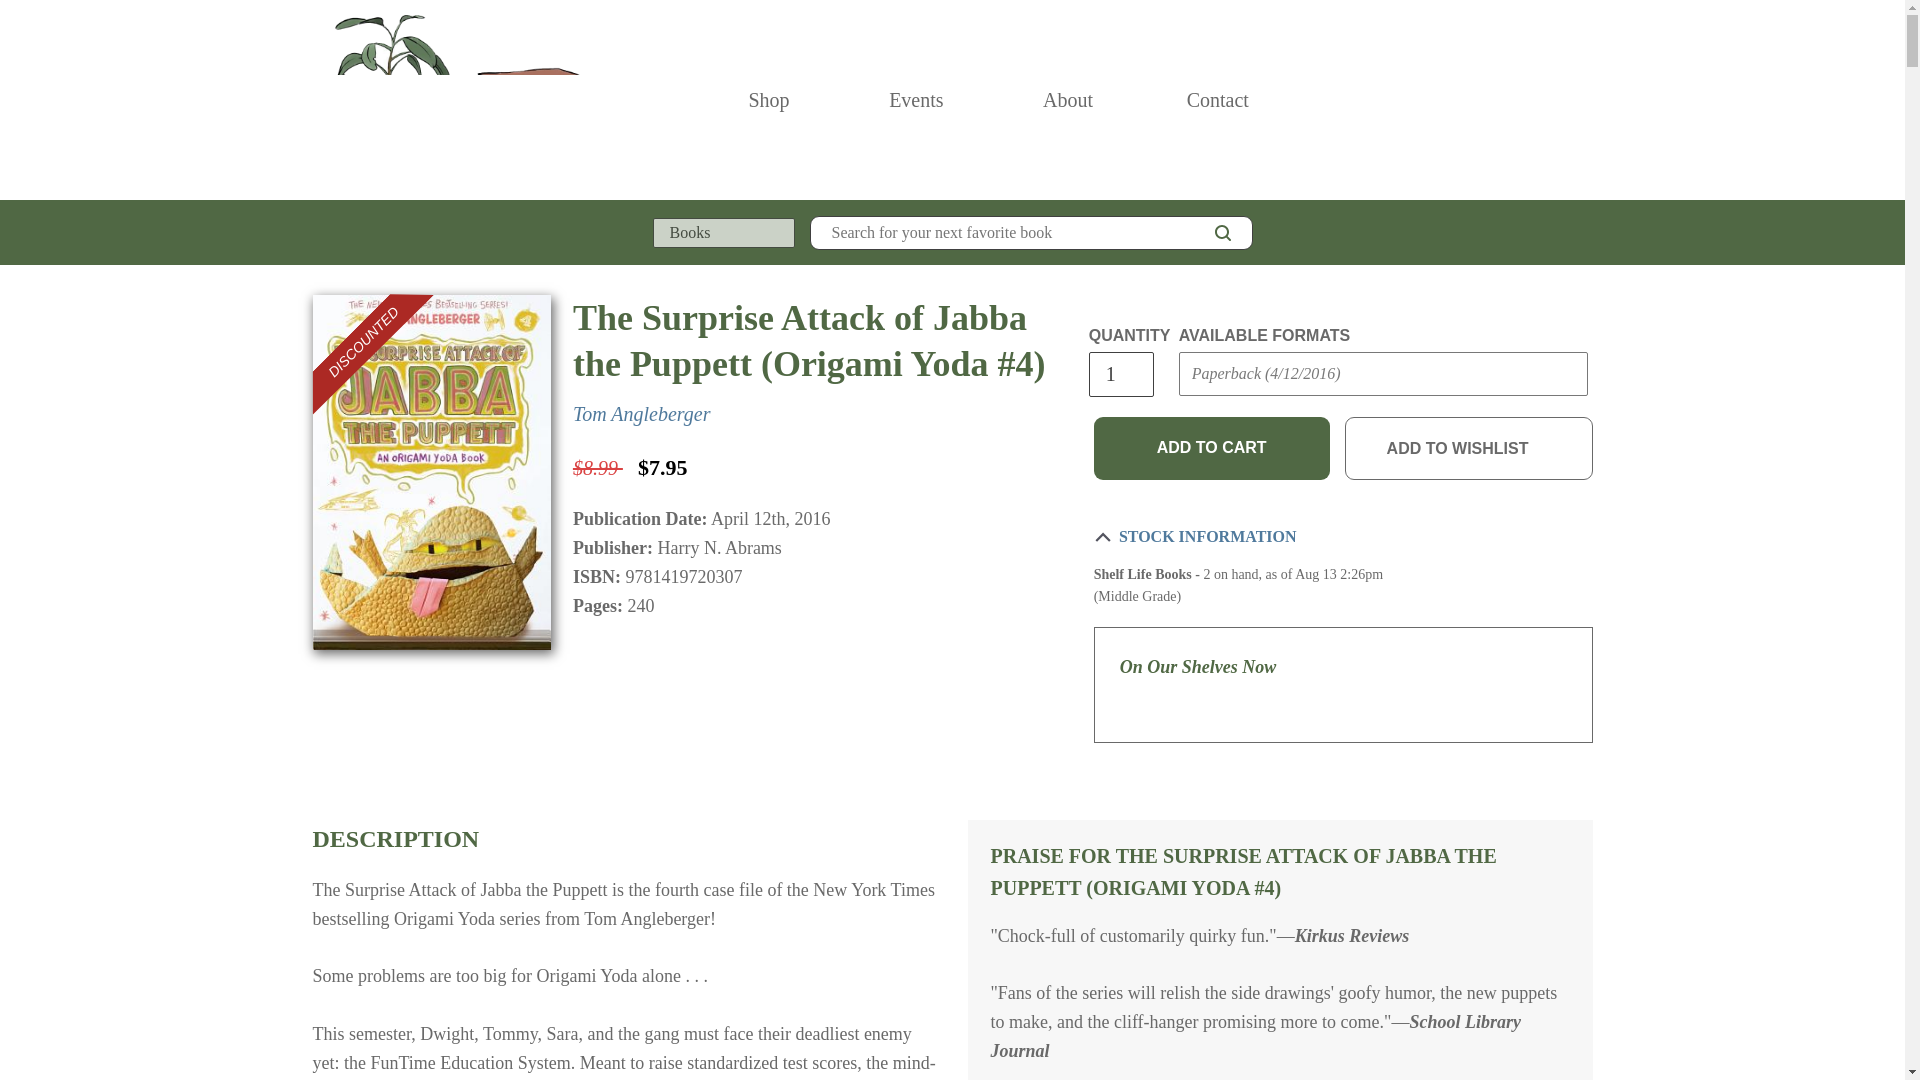 This screenshot has width=1920, height=1080. I want to click on Add to cart, so click(1212, 447).